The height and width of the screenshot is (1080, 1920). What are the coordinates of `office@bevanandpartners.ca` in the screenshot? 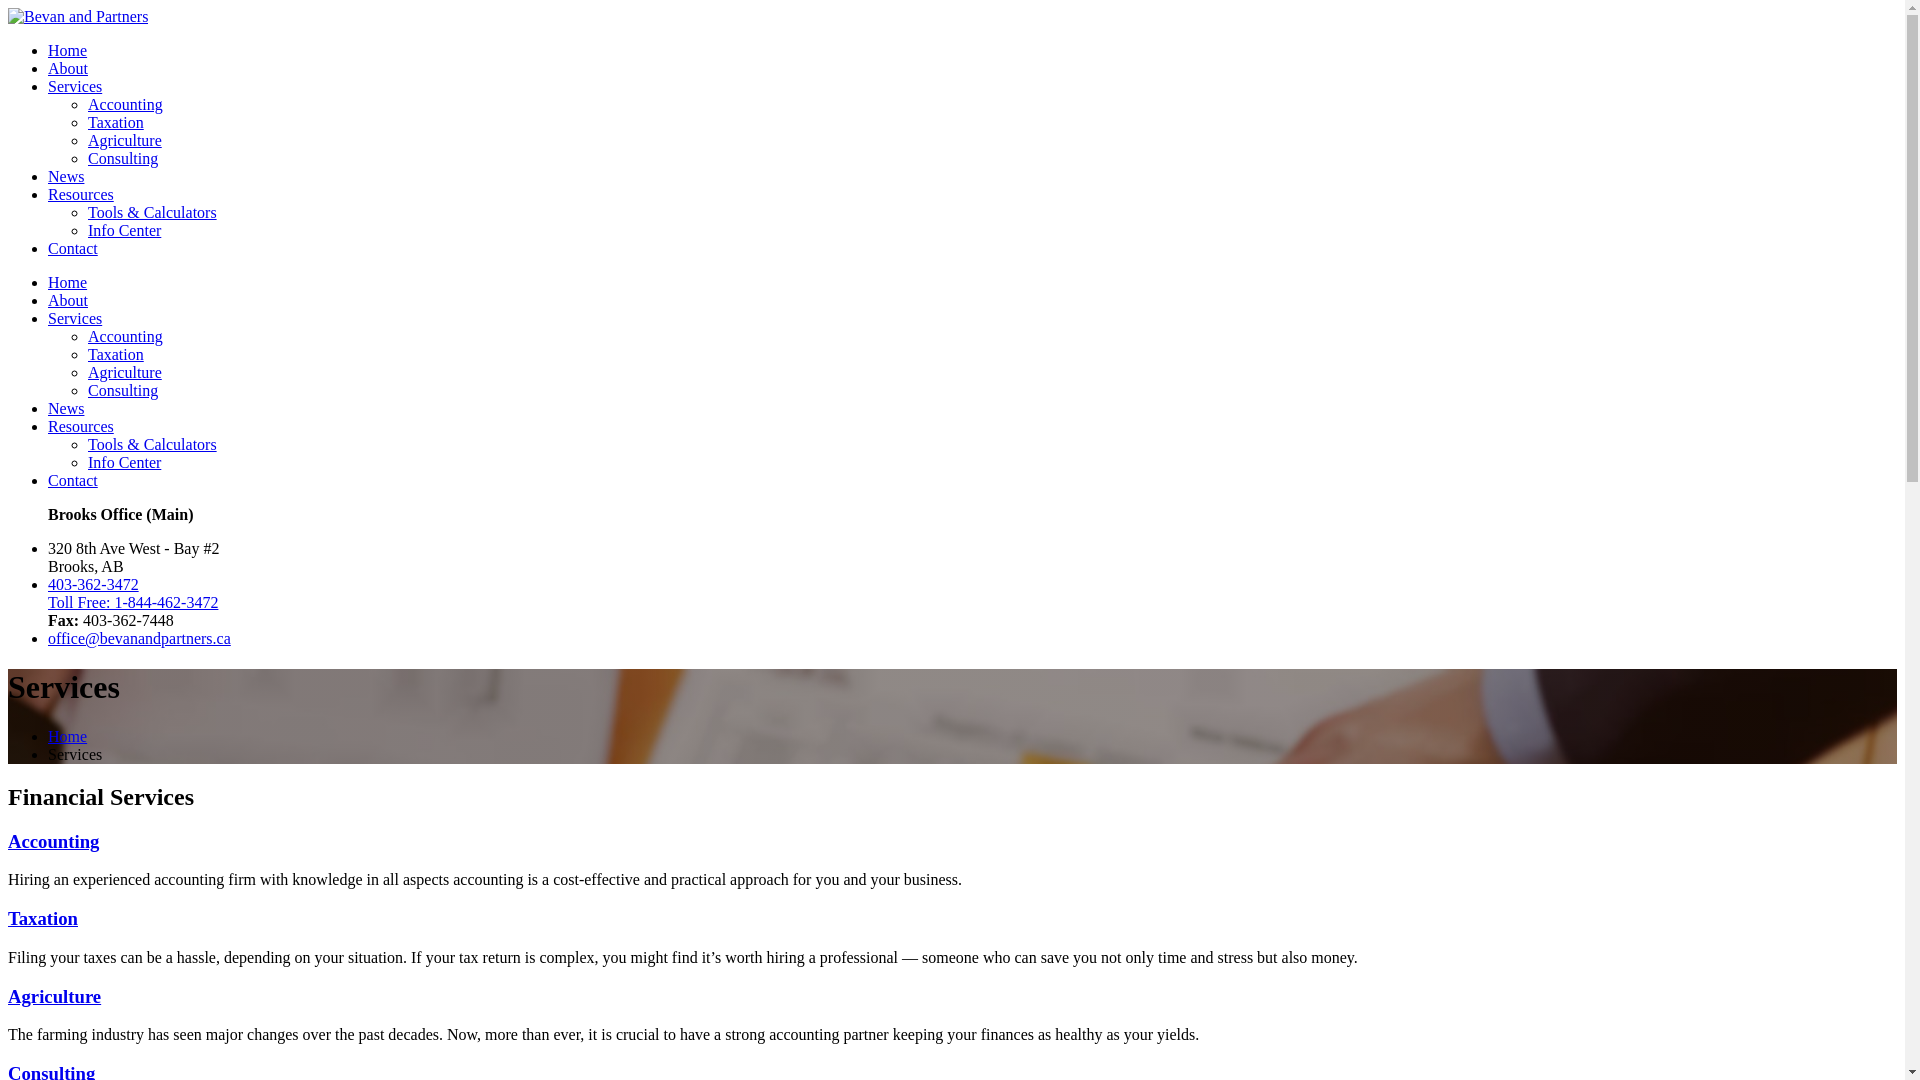 It's located at (140, 638).